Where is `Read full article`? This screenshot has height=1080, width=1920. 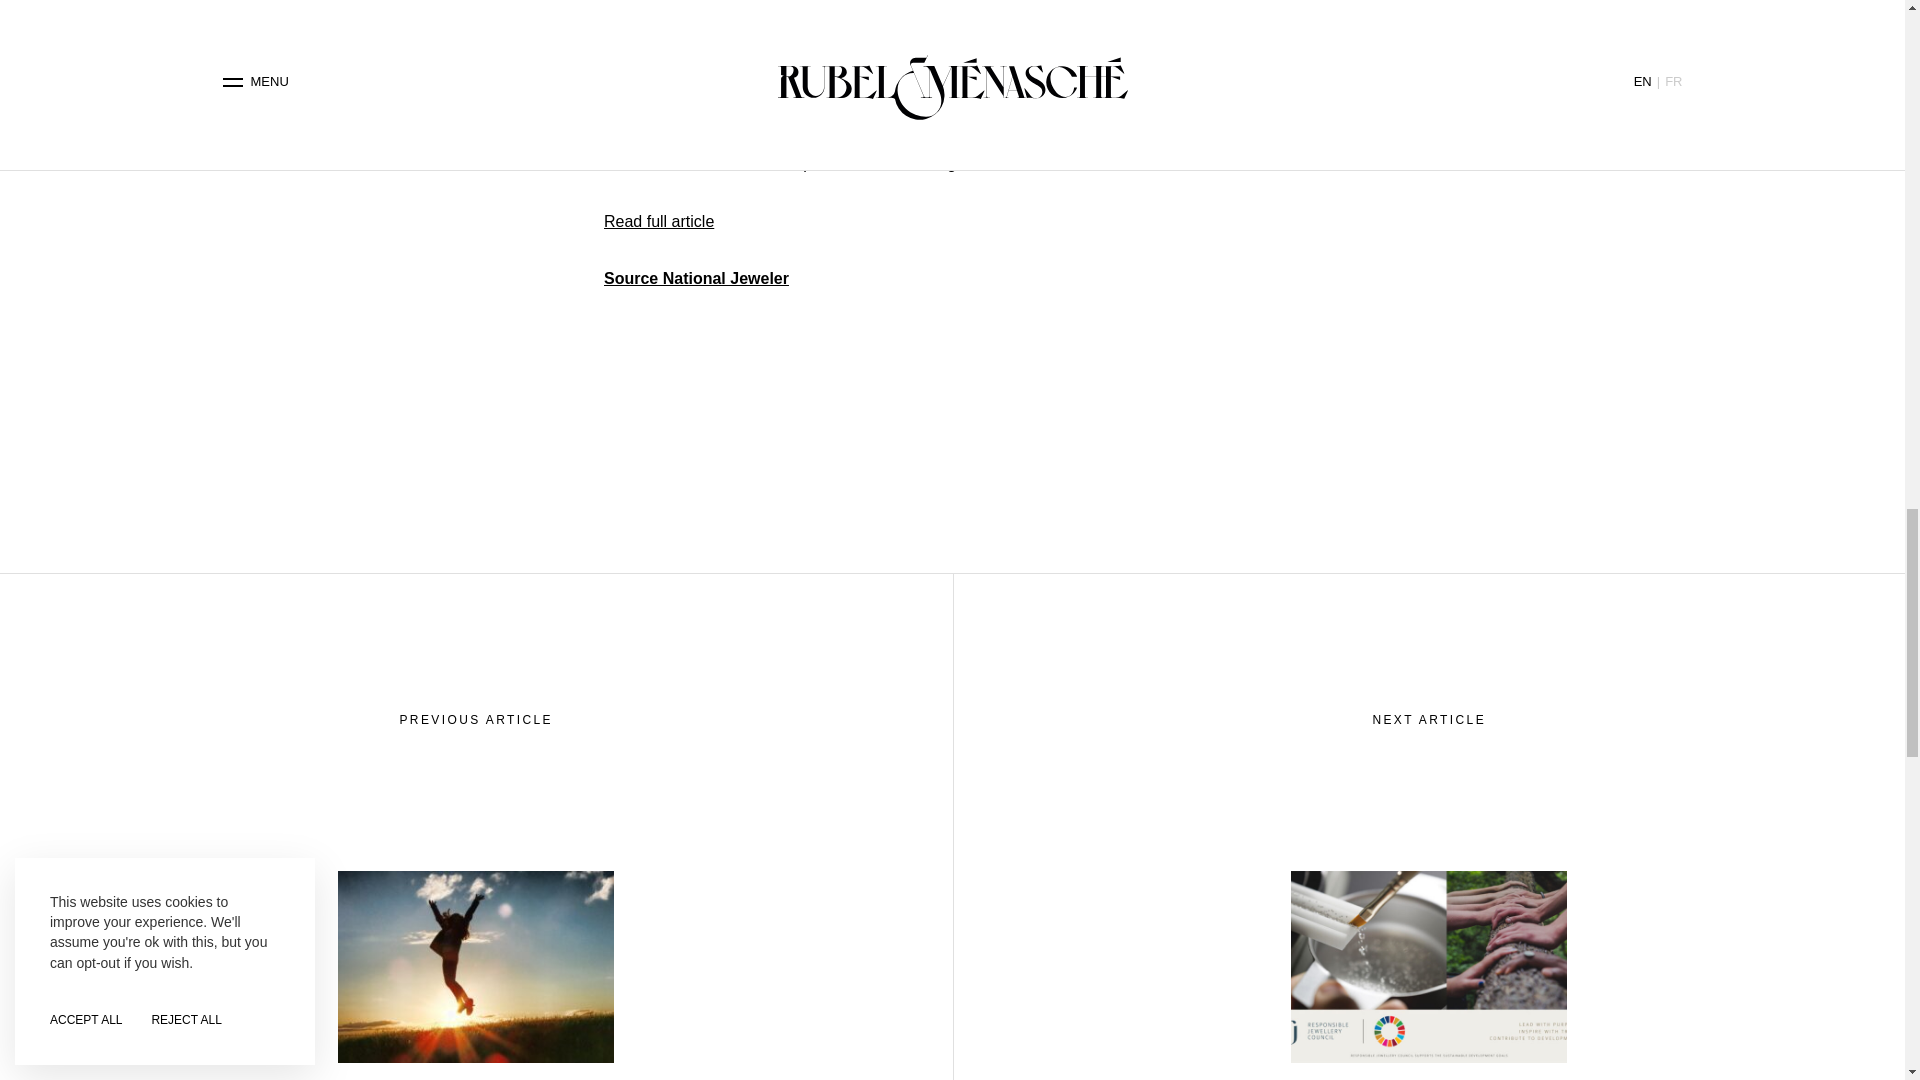
Read full article is located at coordinates (659, 221).